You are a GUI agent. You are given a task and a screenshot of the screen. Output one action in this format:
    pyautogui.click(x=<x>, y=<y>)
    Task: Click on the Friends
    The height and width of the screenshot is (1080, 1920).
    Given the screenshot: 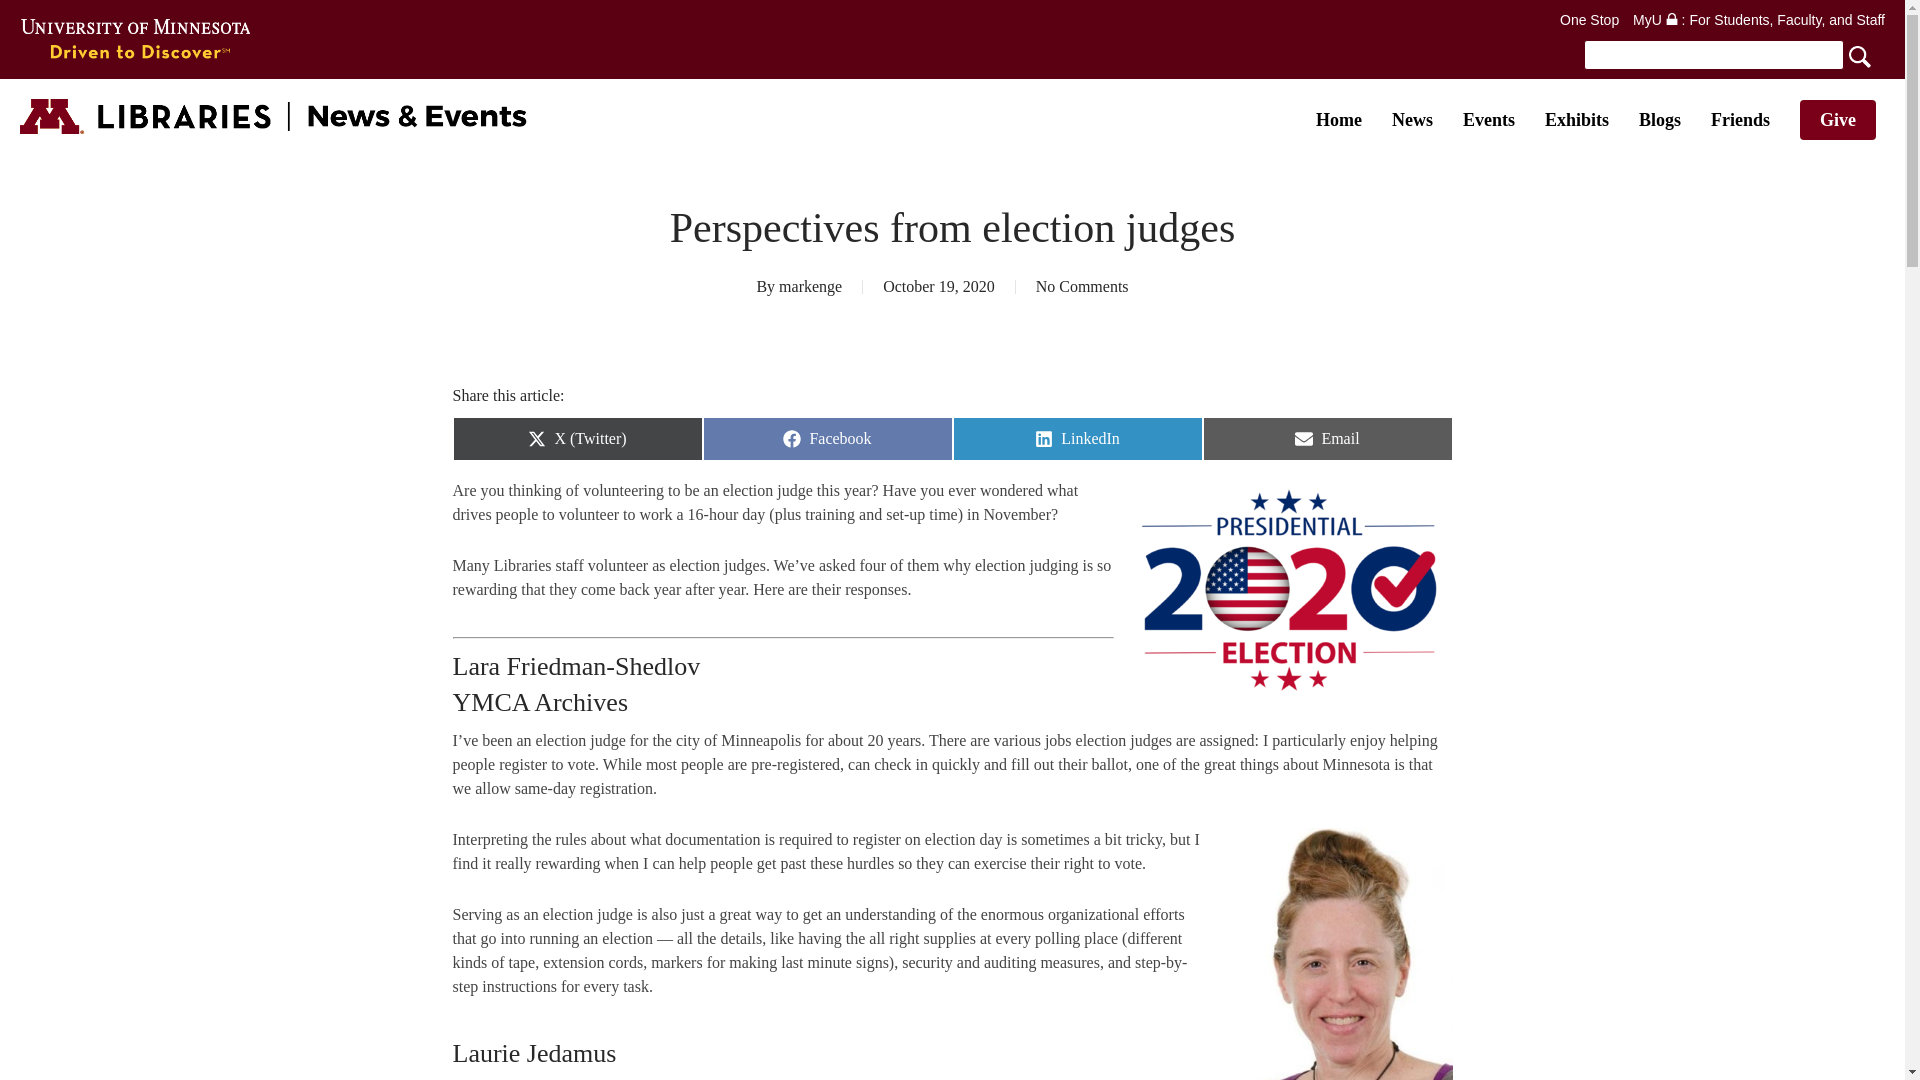 What is the action you would take?
    pyautogui.click(x=1740, y=120)
    